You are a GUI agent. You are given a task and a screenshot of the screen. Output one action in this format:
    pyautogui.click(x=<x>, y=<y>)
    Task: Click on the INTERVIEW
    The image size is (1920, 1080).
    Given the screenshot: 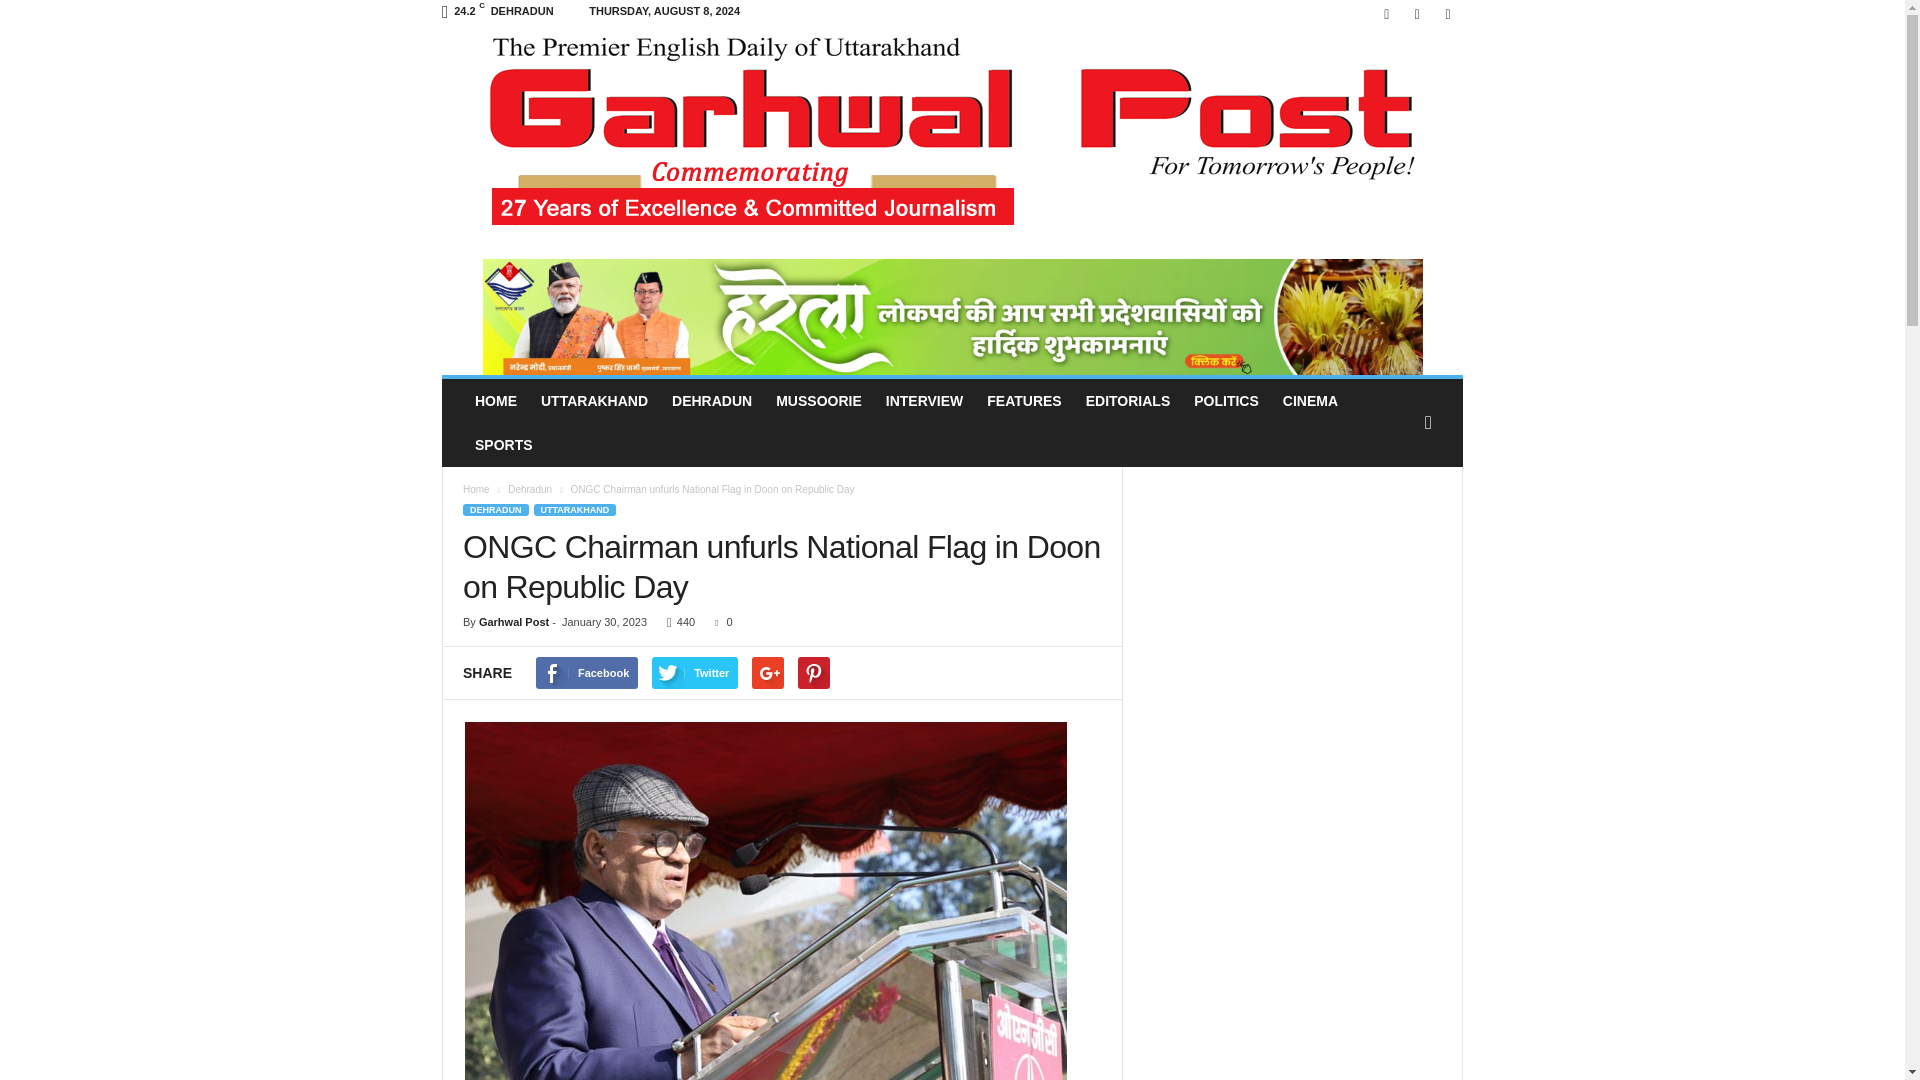 What is the action you would take?
    pyautogui.click(x=924, y=401)
    